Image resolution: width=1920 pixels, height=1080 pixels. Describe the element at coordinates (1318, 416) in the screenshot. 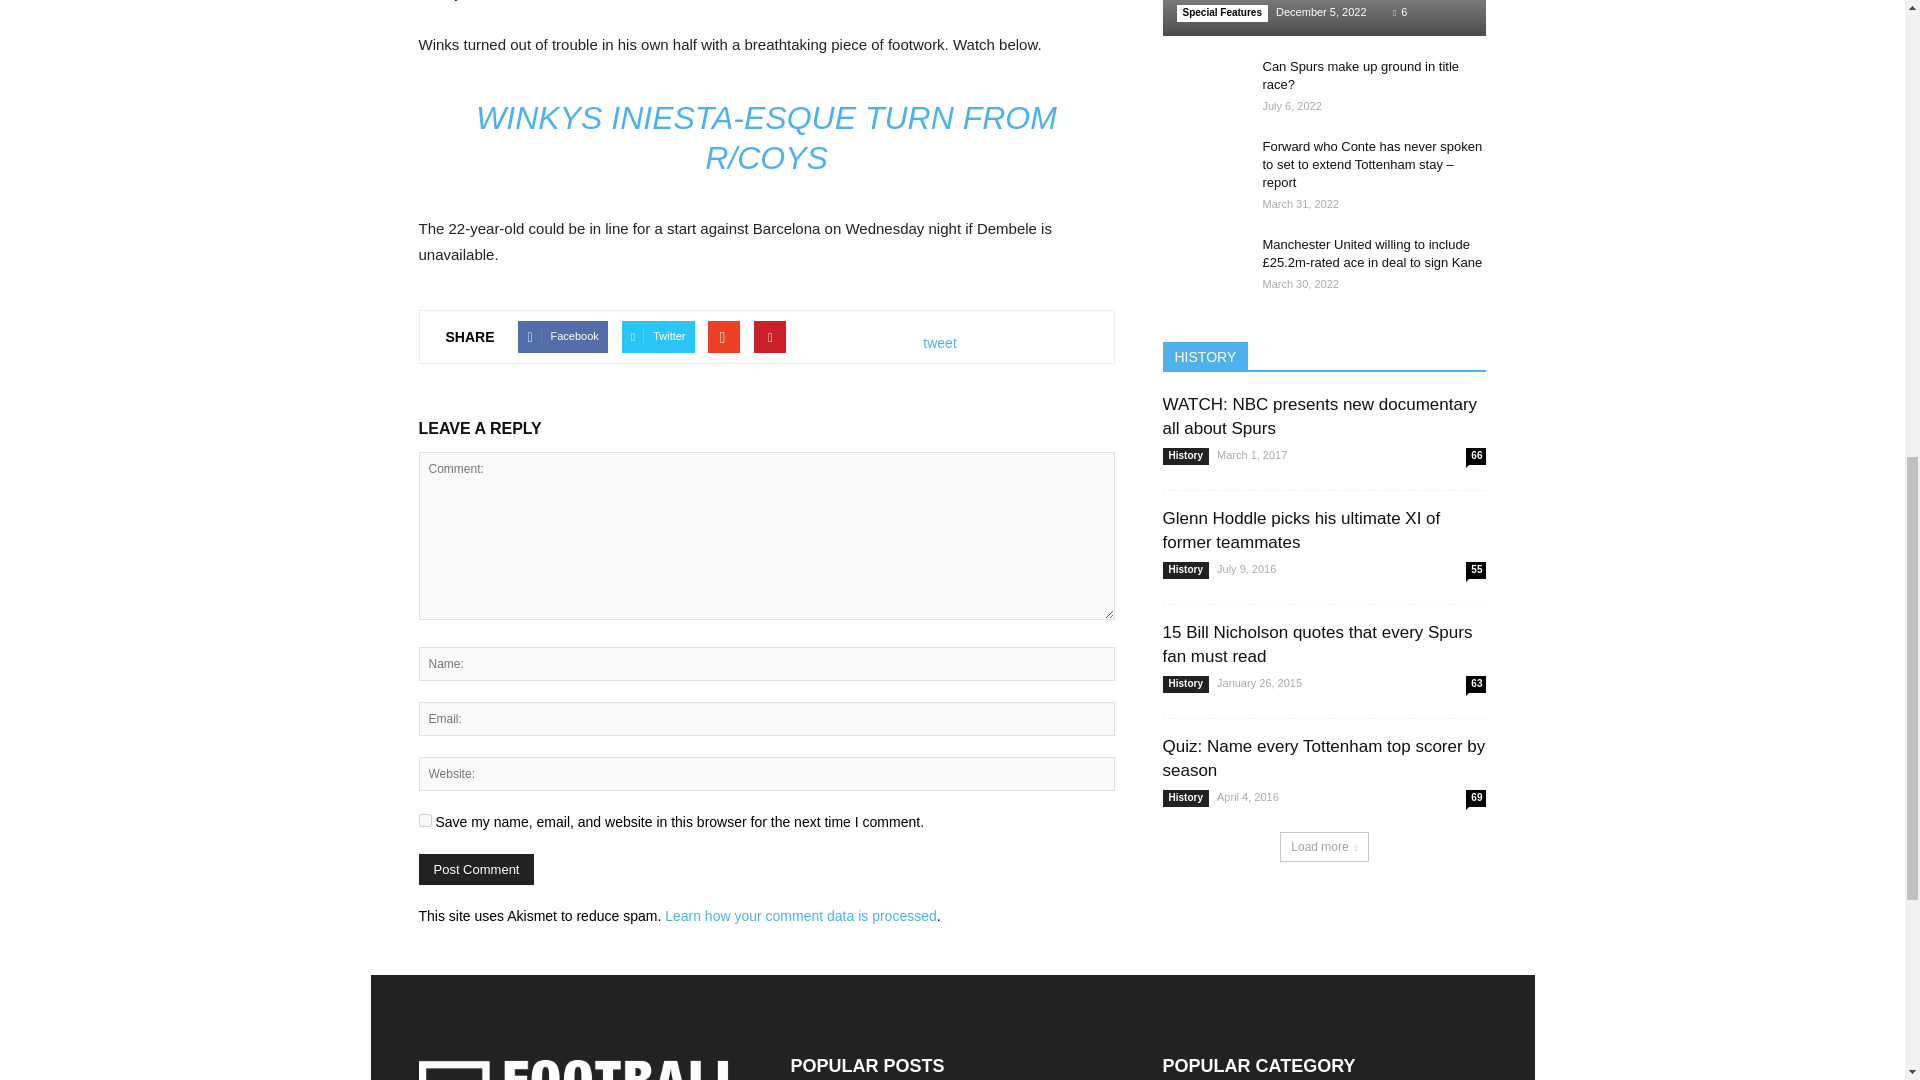

I see `WATCH: NBC presents new documentary all about Spurs` at that location.